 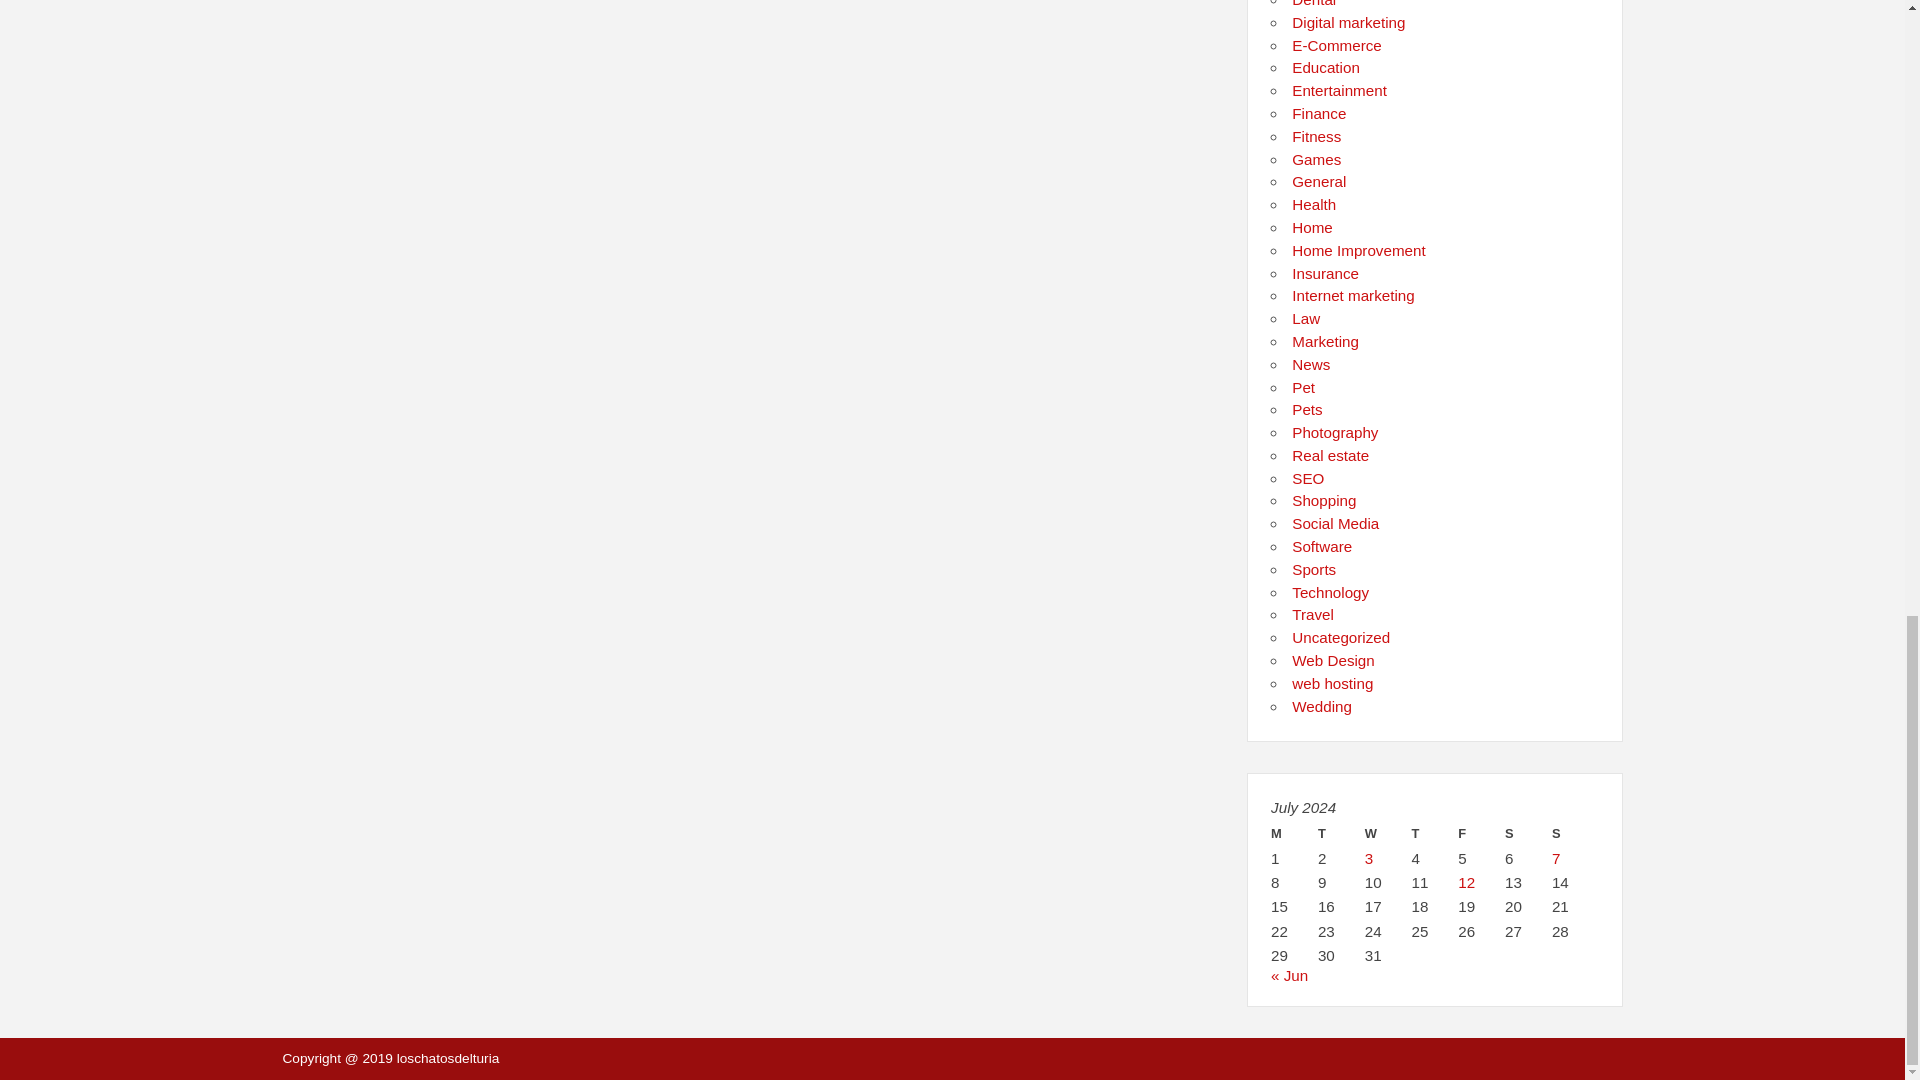 What do you see at coordinates (1339, 90) in the screenshot?
I see `Entertainment` at bounding box center [1339, 90].